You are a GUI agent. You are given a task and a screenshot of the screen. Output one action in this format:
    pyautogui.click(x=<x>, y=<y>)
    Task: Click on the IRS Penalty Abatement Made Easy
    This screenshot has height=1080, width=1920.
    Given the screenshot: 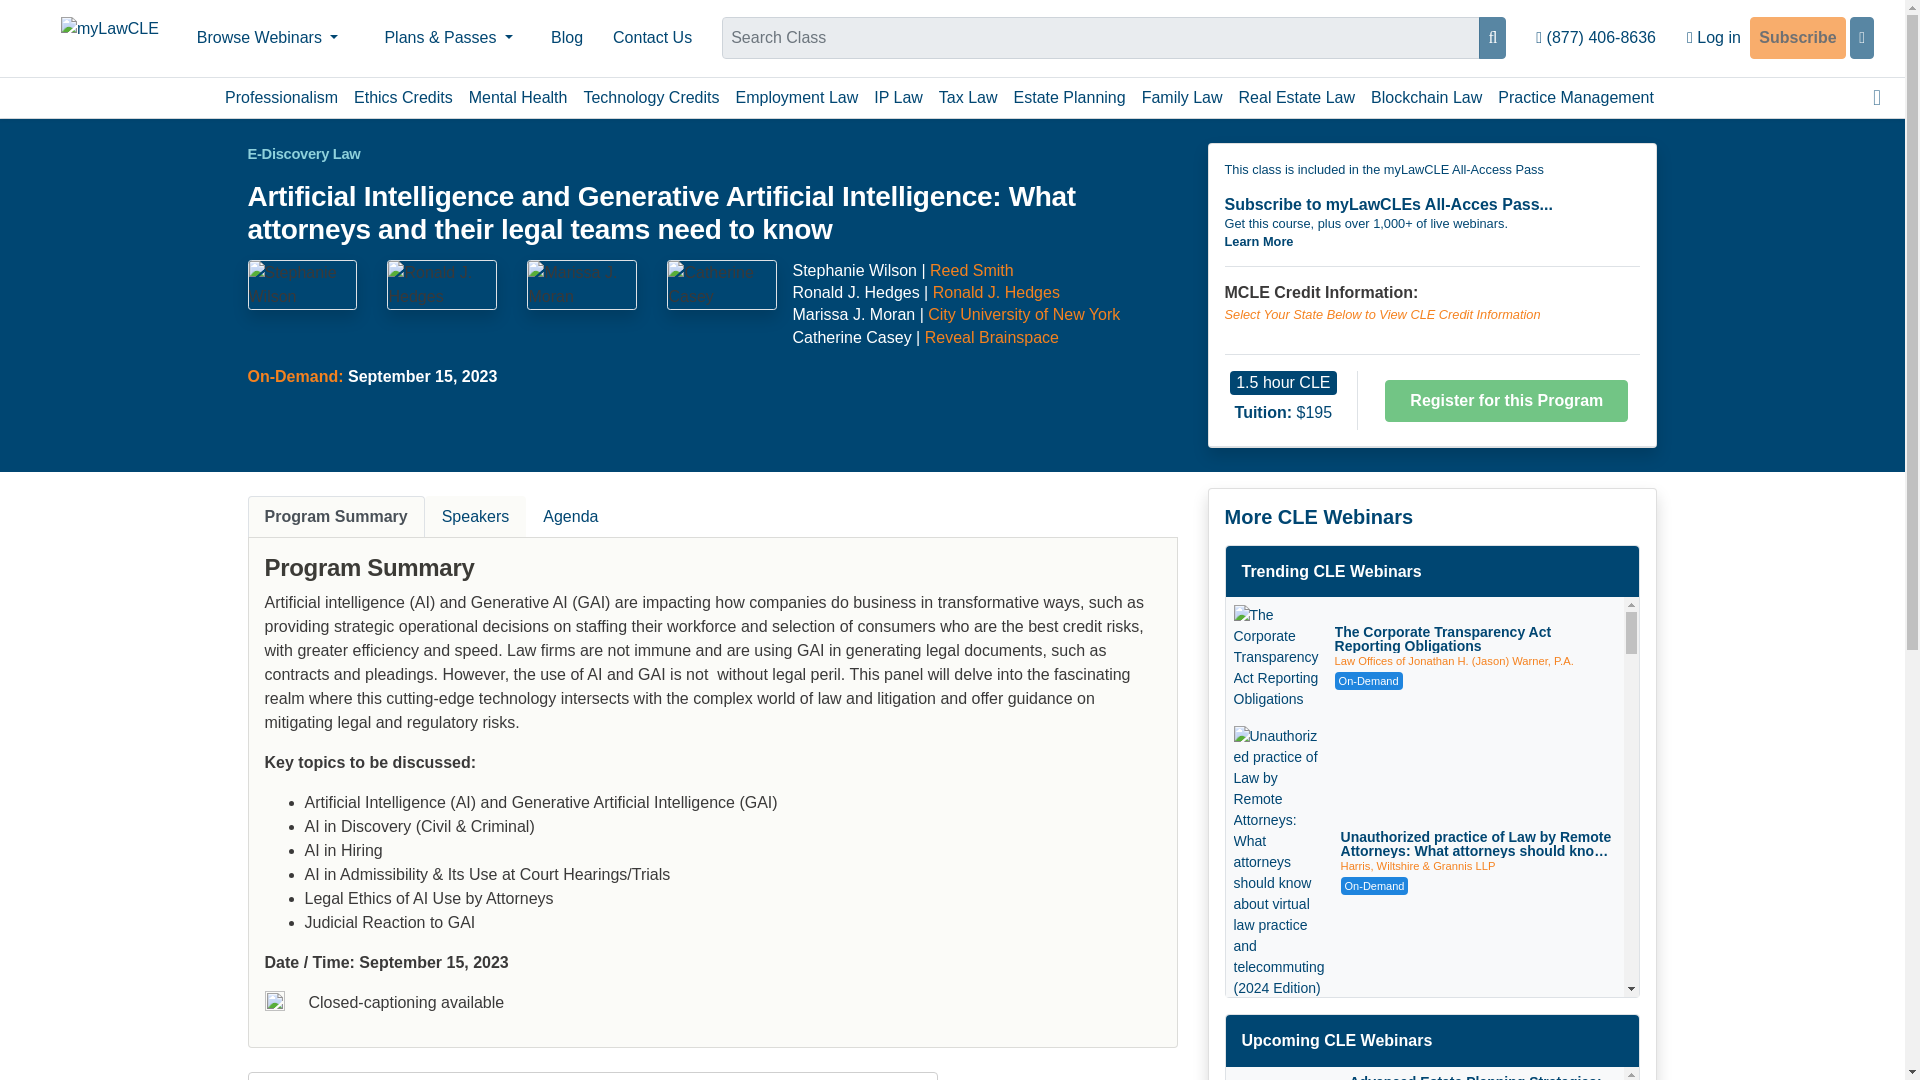 What is the action you would take?
    pyautogui.click(x=1272, y=1048)
    